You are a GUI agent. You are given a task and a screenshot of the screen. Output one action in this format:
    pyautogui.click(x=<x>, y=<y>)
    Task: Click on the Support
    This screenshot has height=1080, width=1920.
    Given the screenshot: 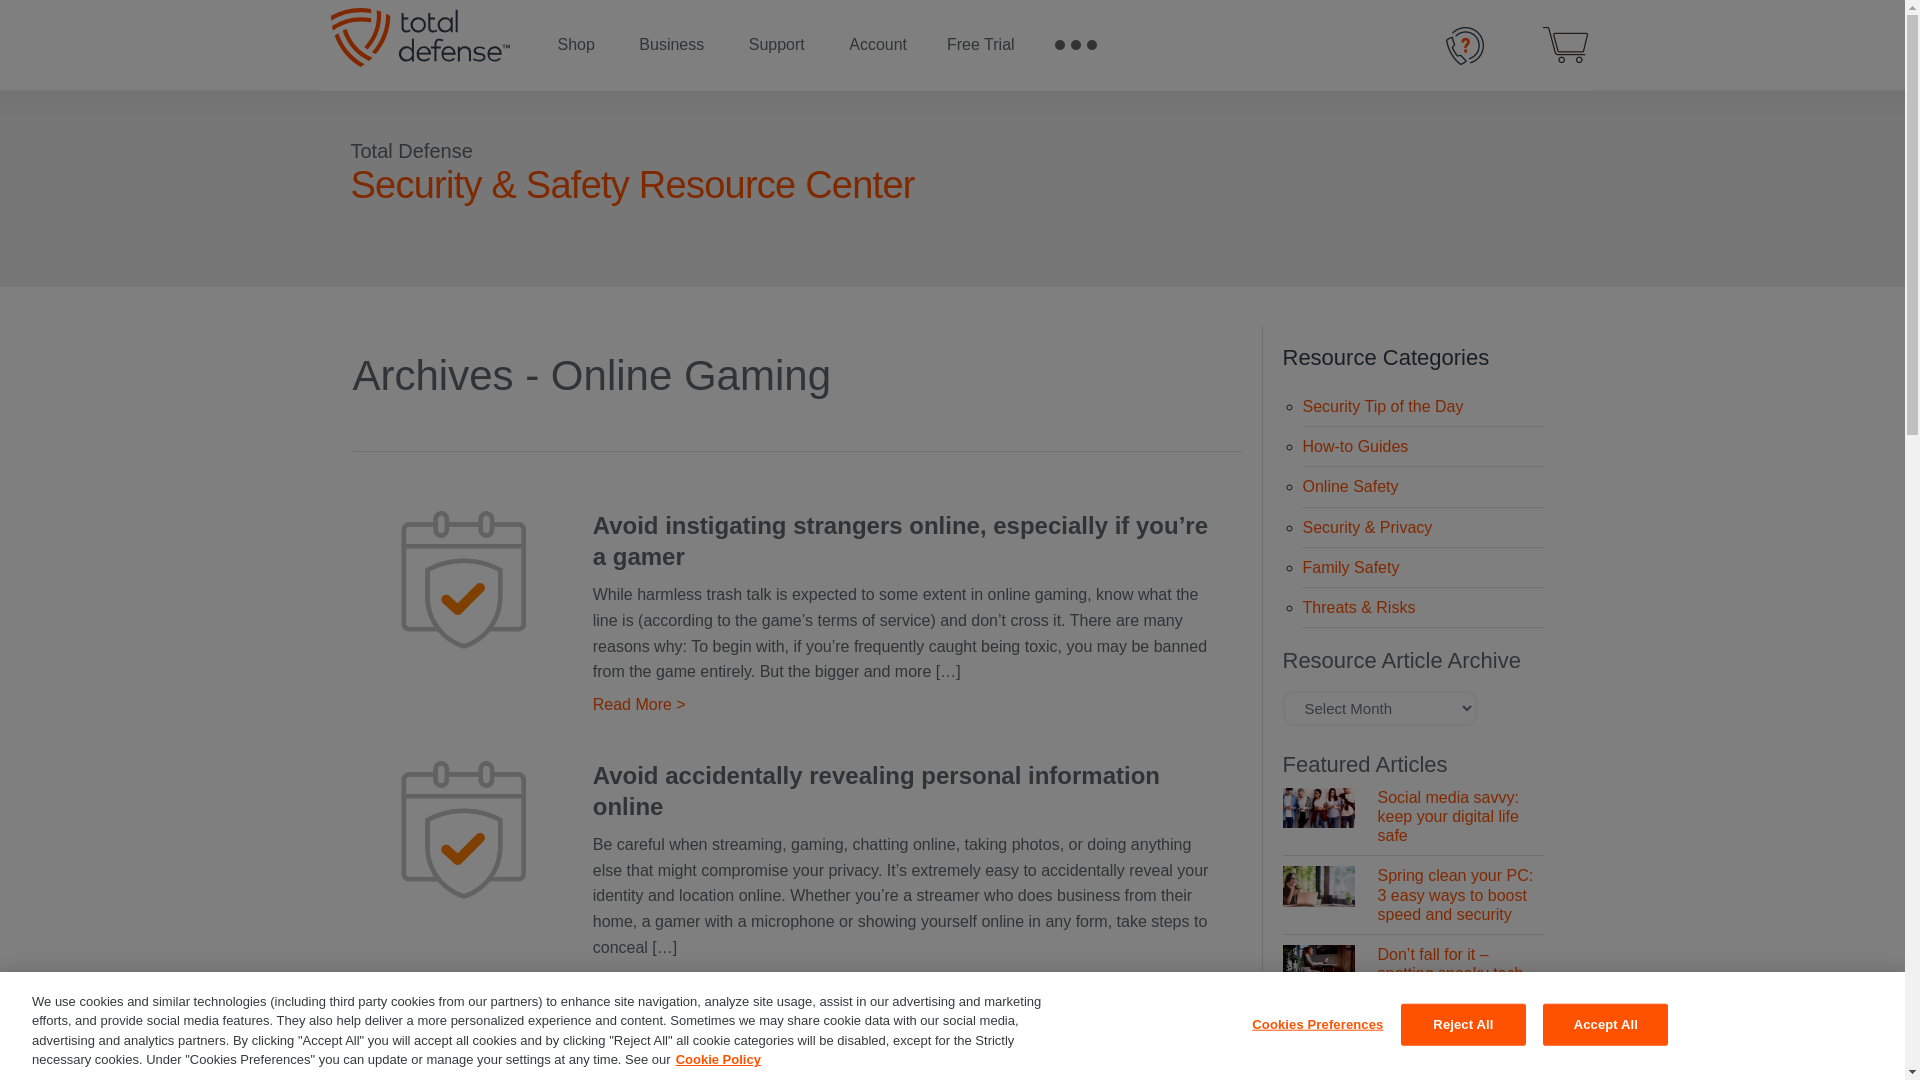 What is the action you would take?
    pyautogui.click(x=777, y=45)
    